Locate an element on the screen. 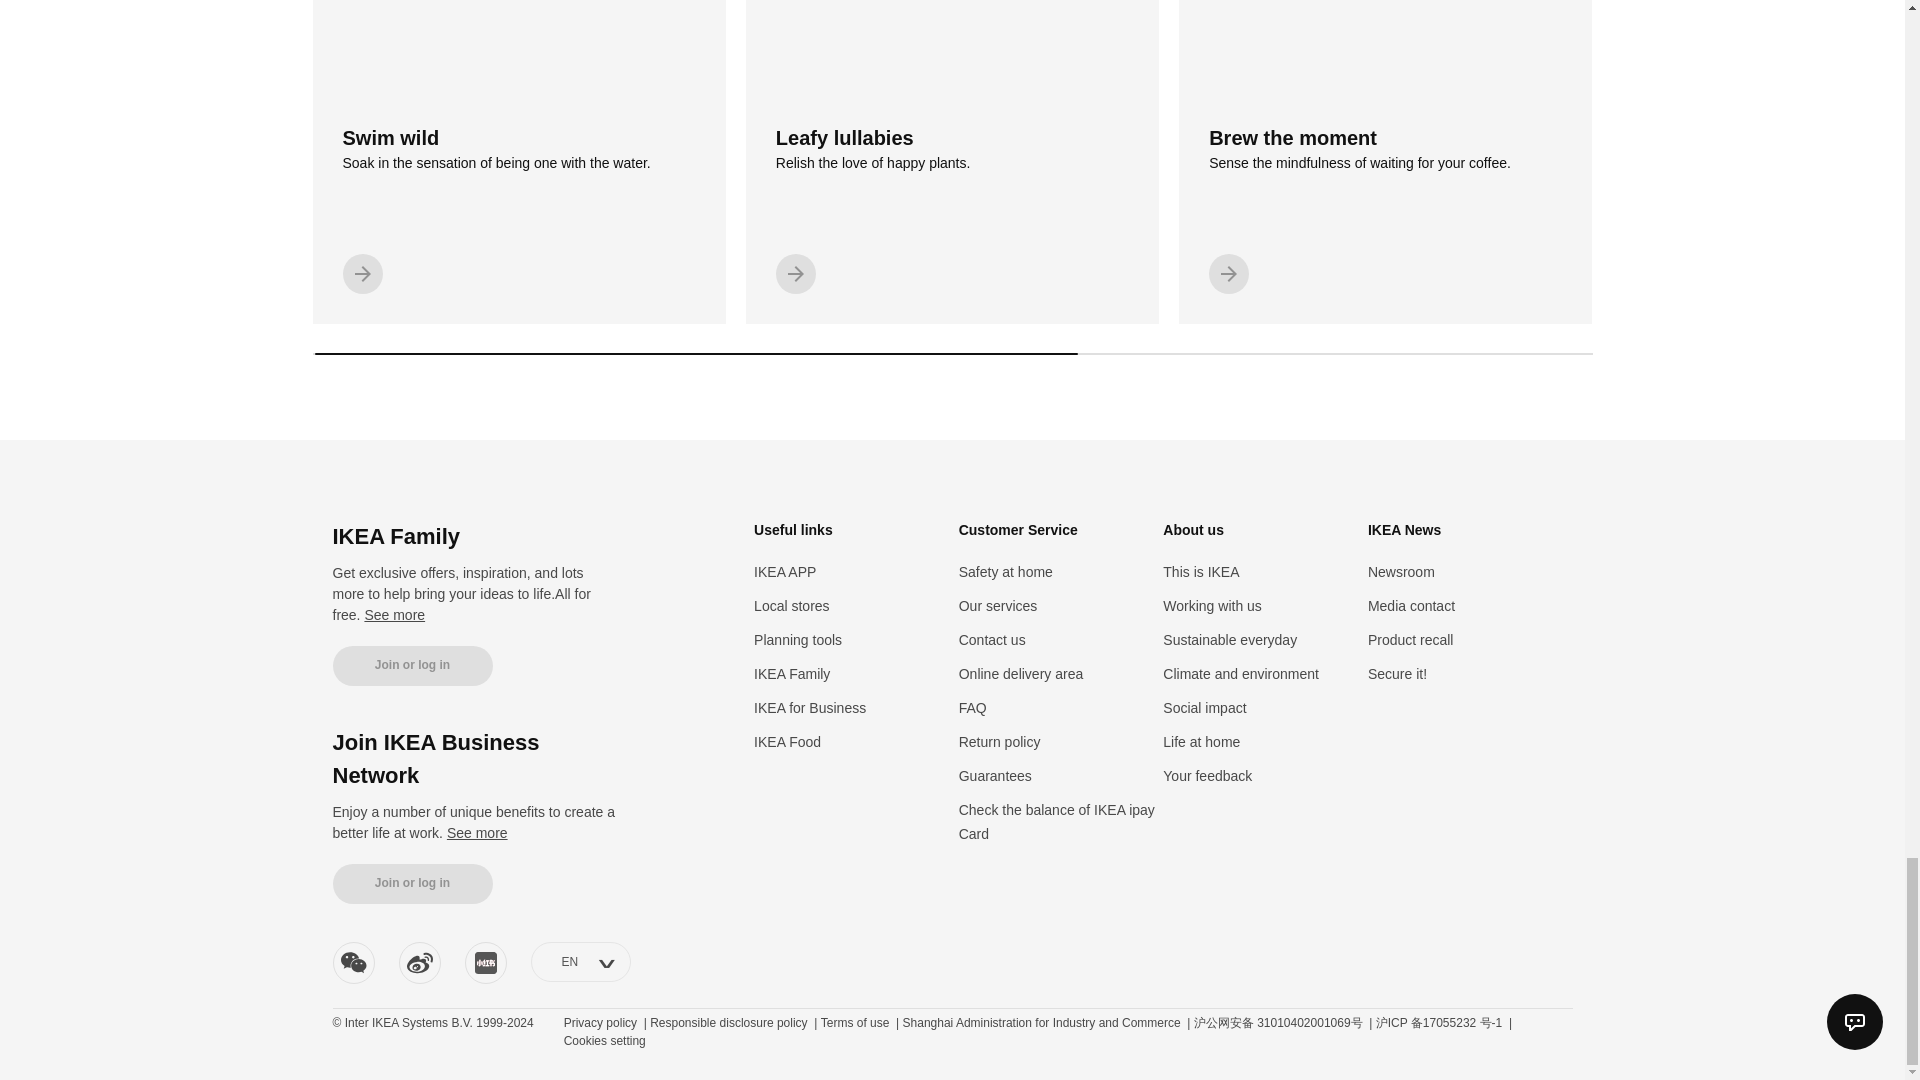  Local stores is located at coordinates (1005, 571).